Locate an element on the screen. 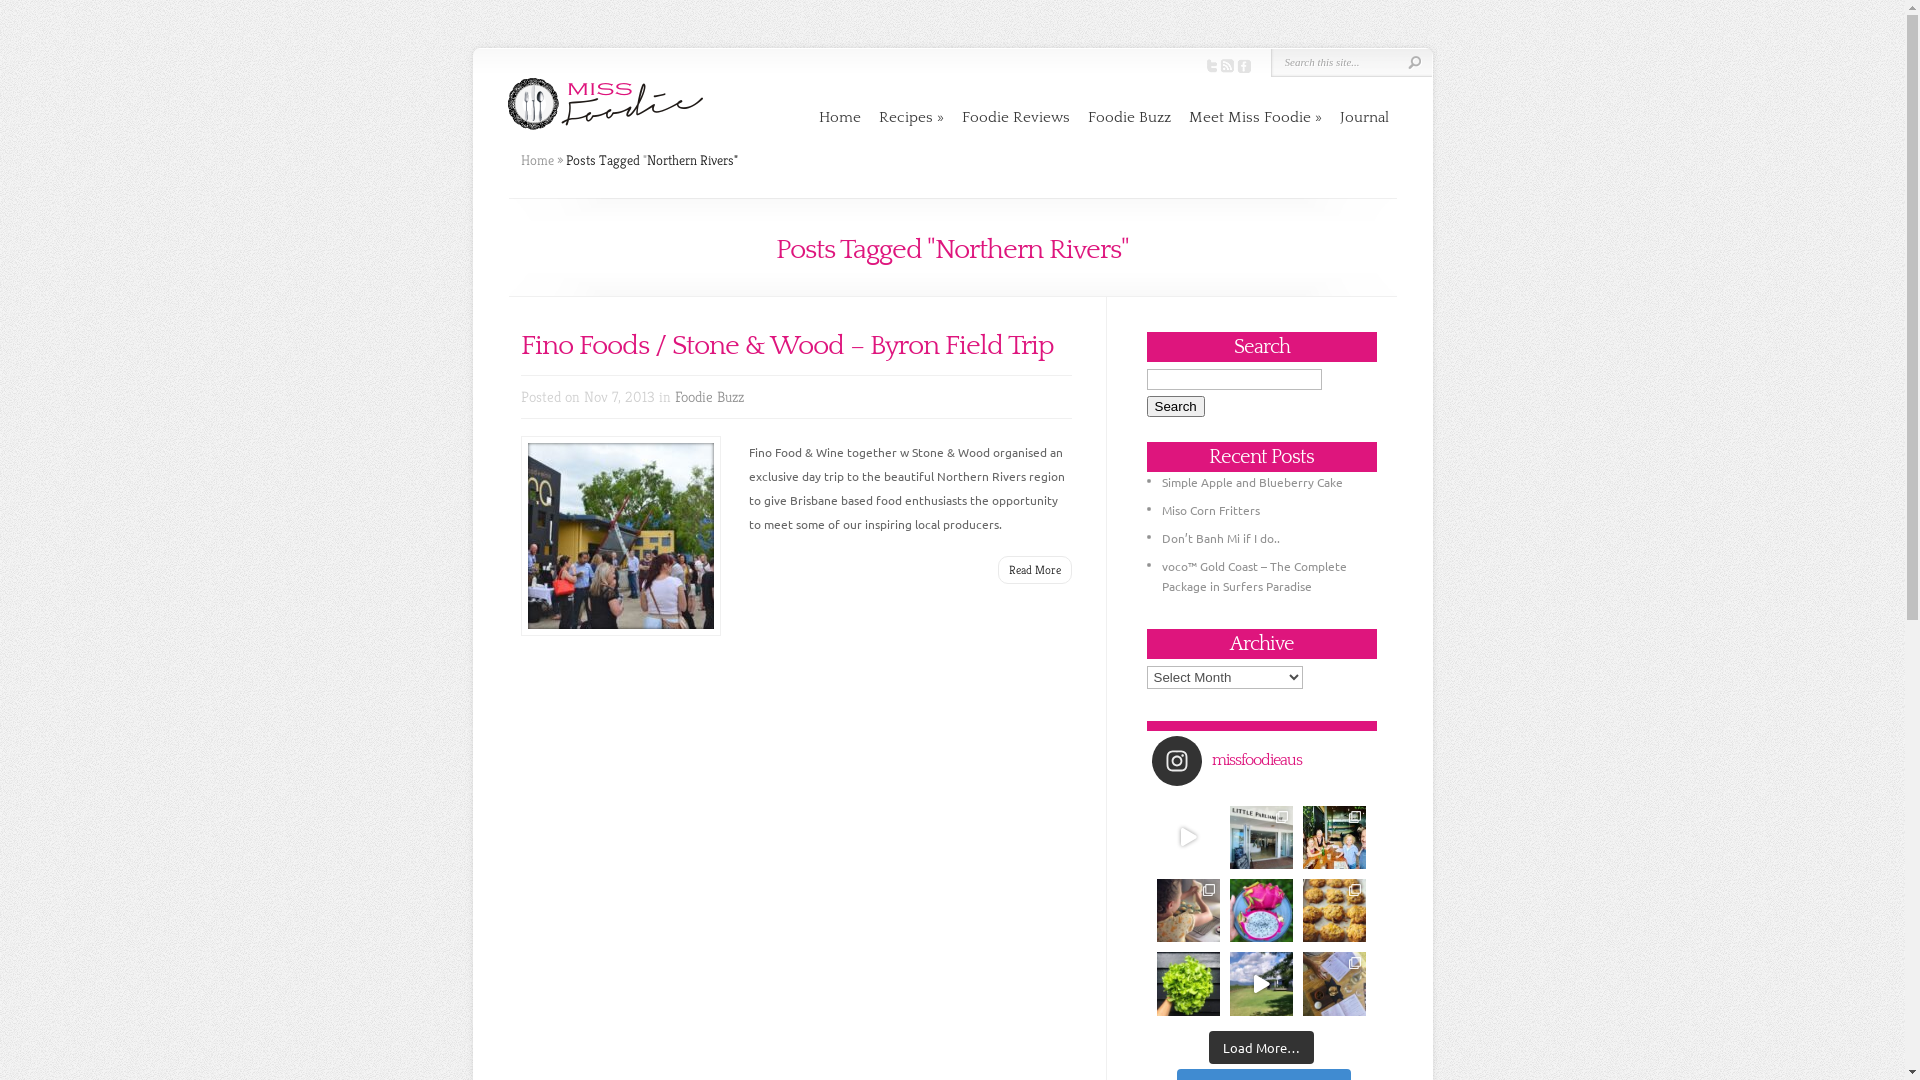  Miso Corn Fritters is located at coordinates (1211, 510).